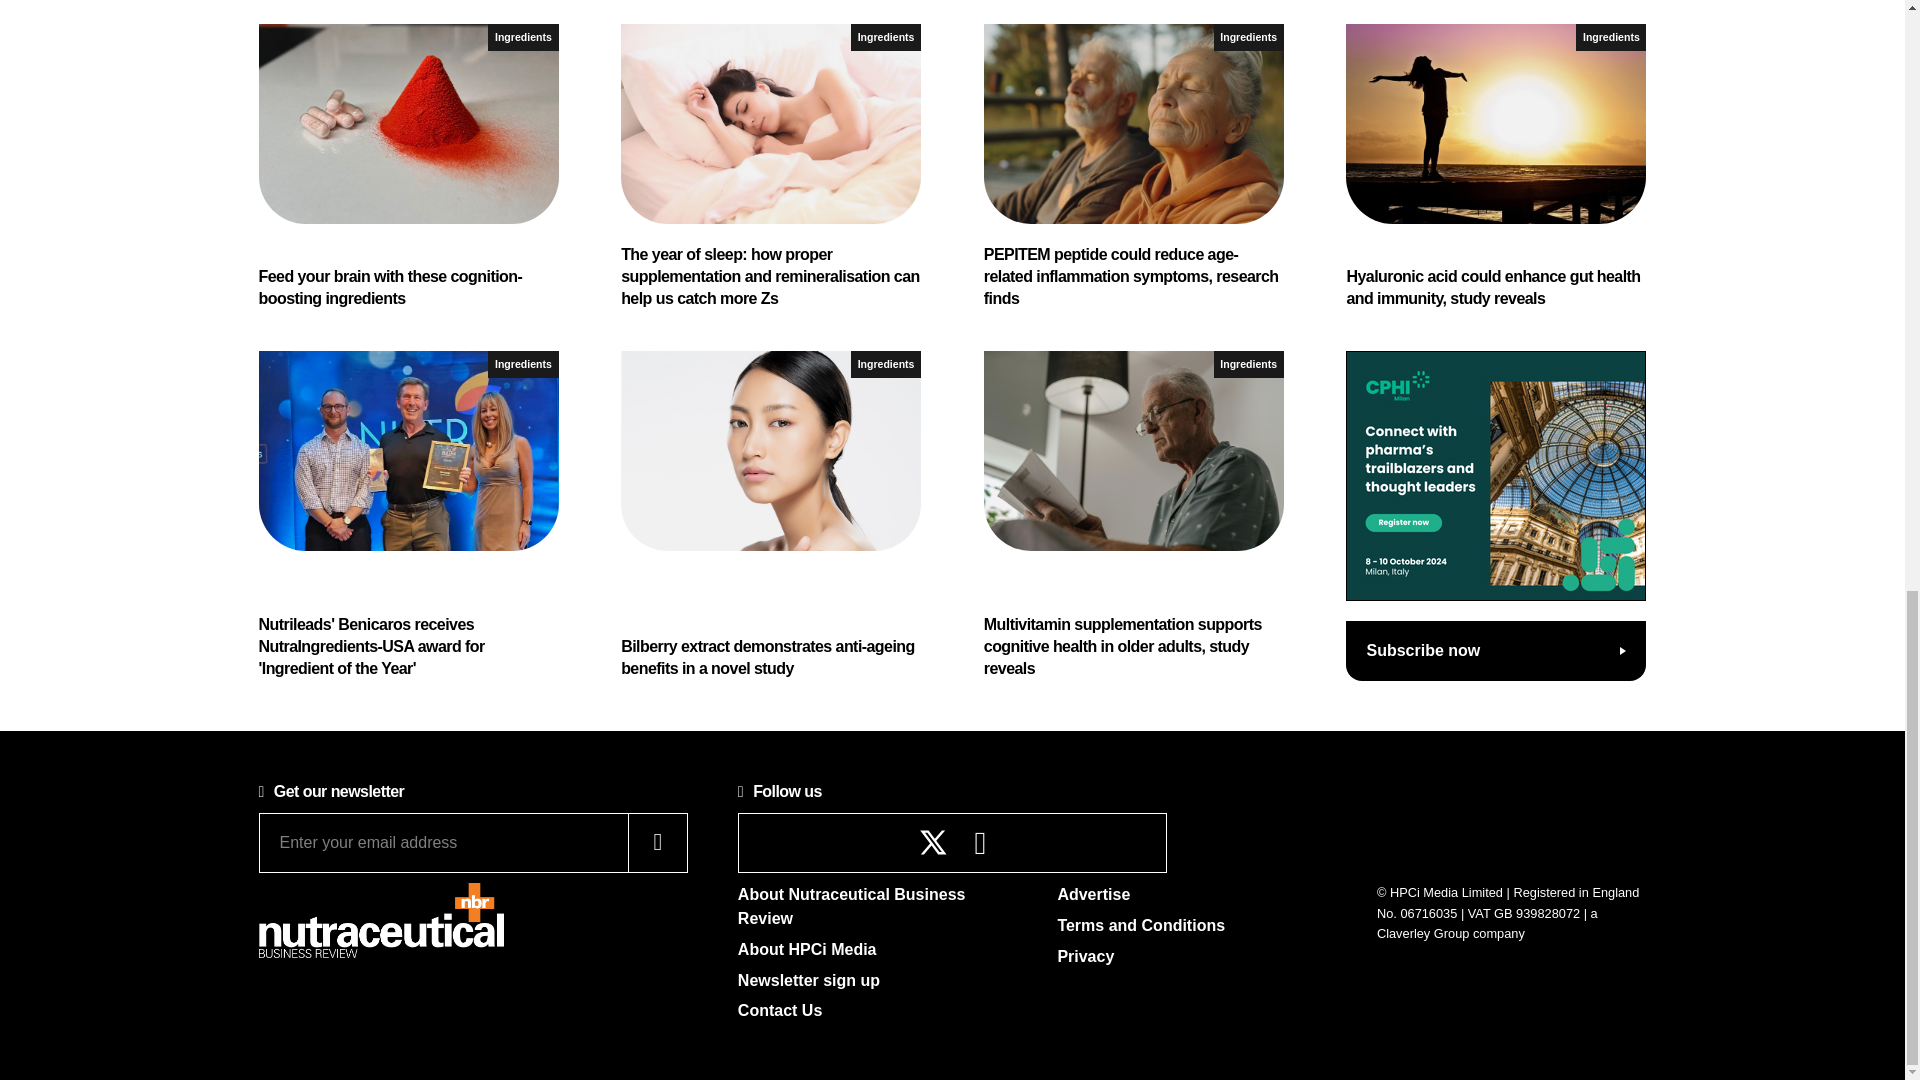  What do you see at coordinates (1248, 364) in the screenshot?
I see `Ingredients` at bounding box center [1248, 364].